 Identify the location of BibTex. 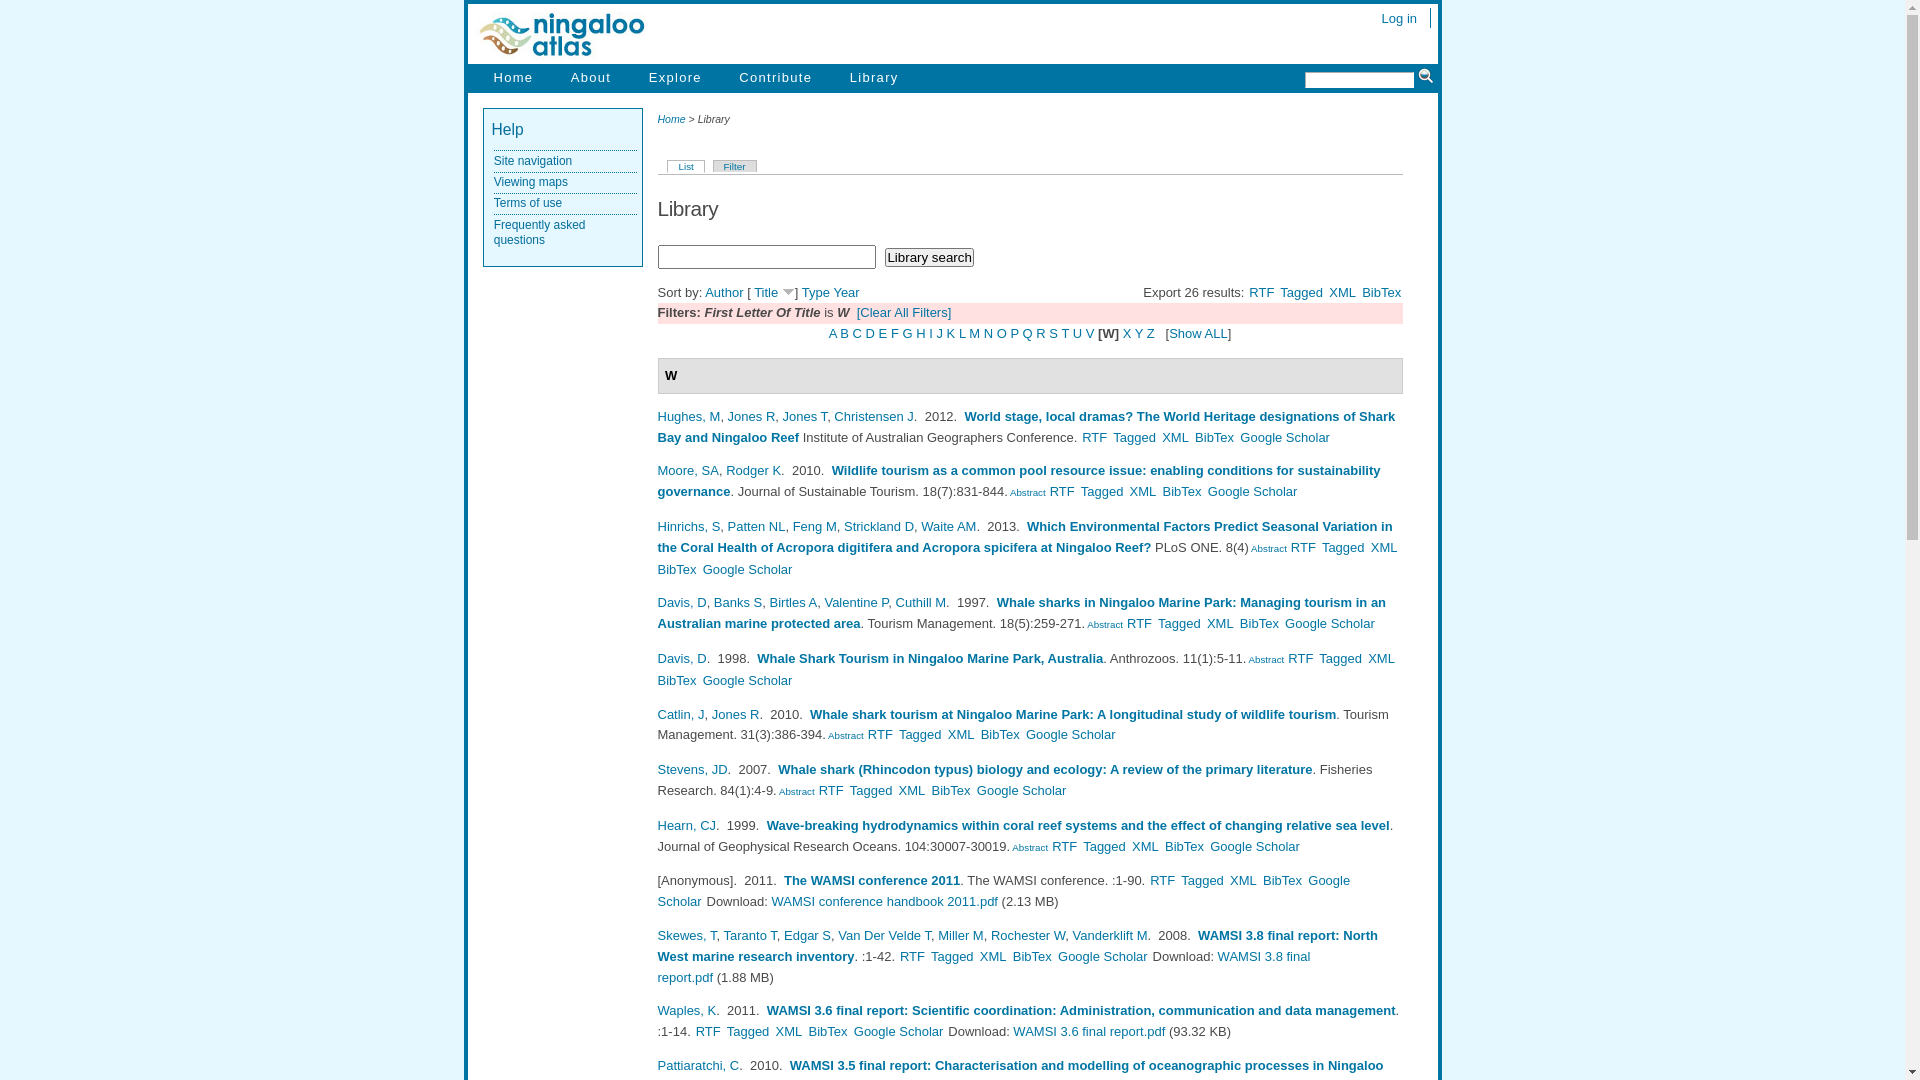
(952, 790).